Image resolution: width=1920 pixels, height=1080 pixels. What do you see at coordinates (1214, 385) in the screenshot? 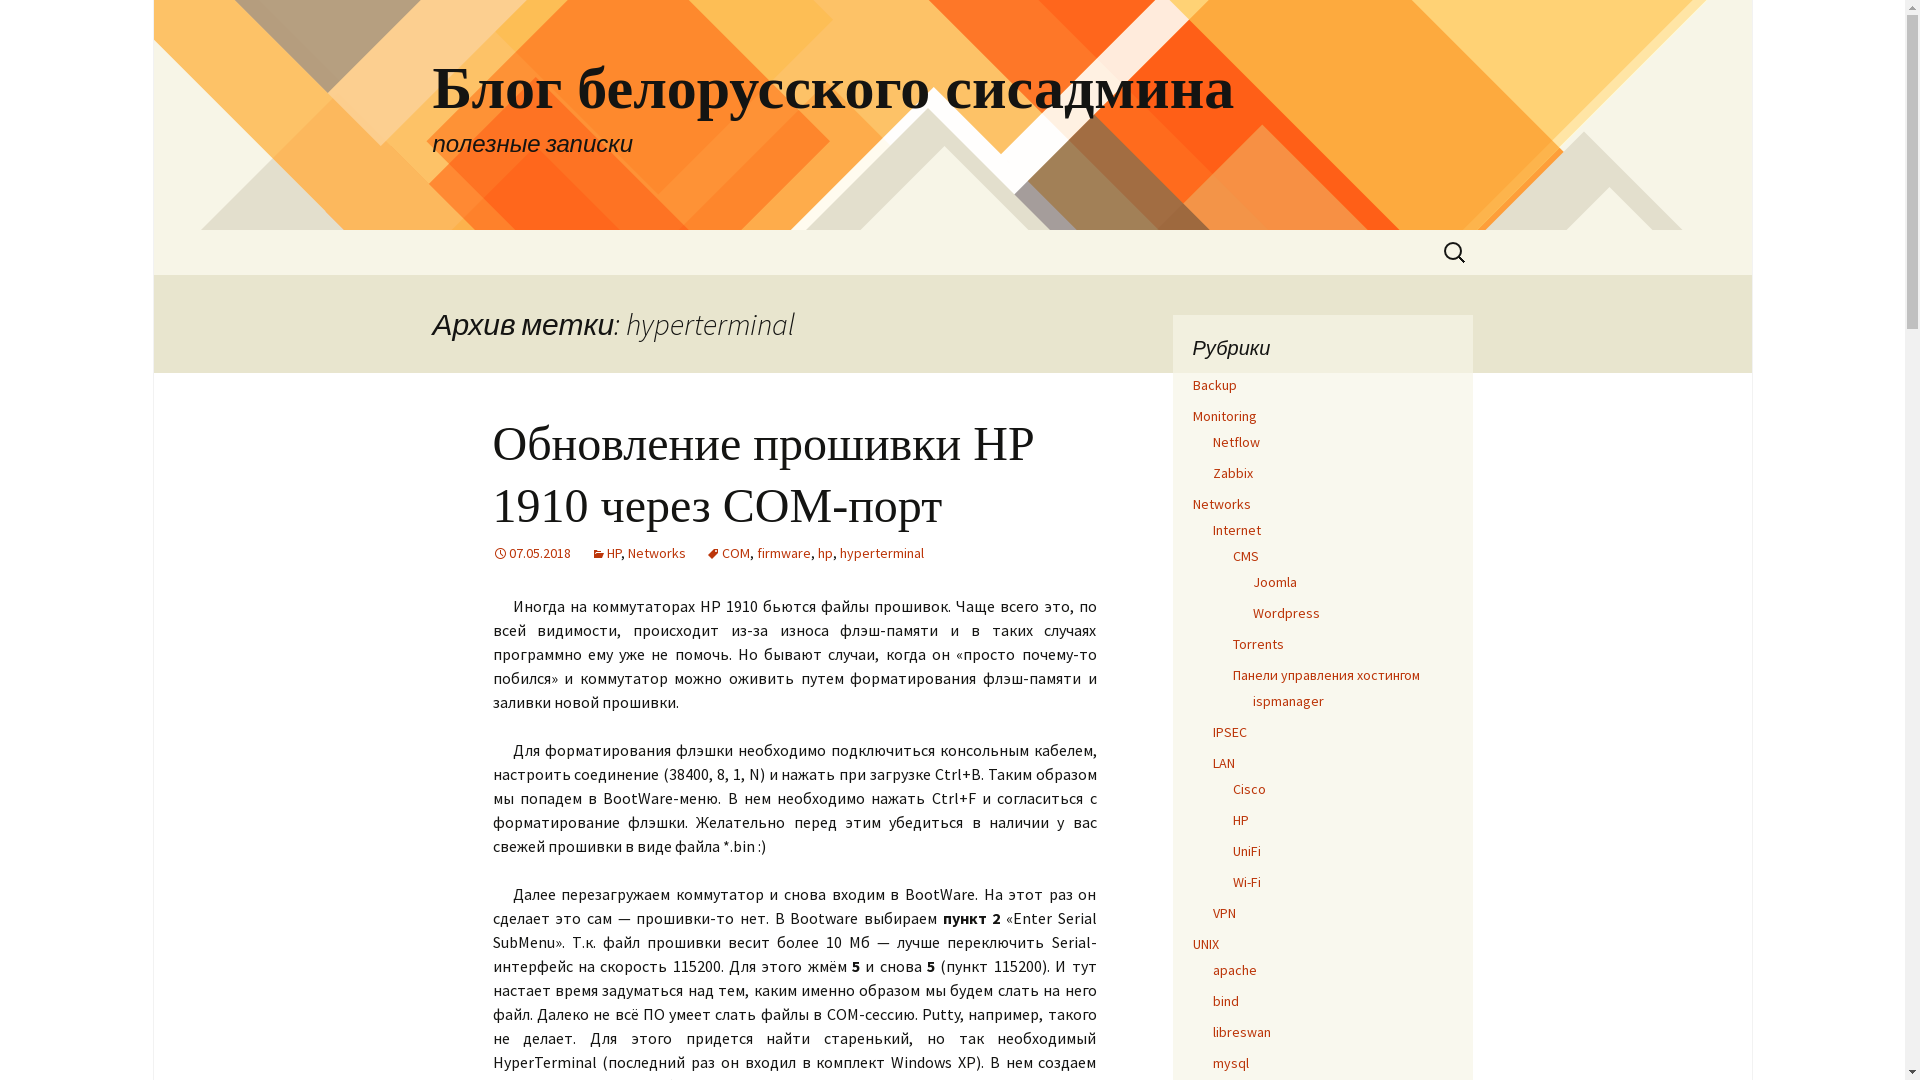
I see `Backup` at bounding box center [1214, 385].